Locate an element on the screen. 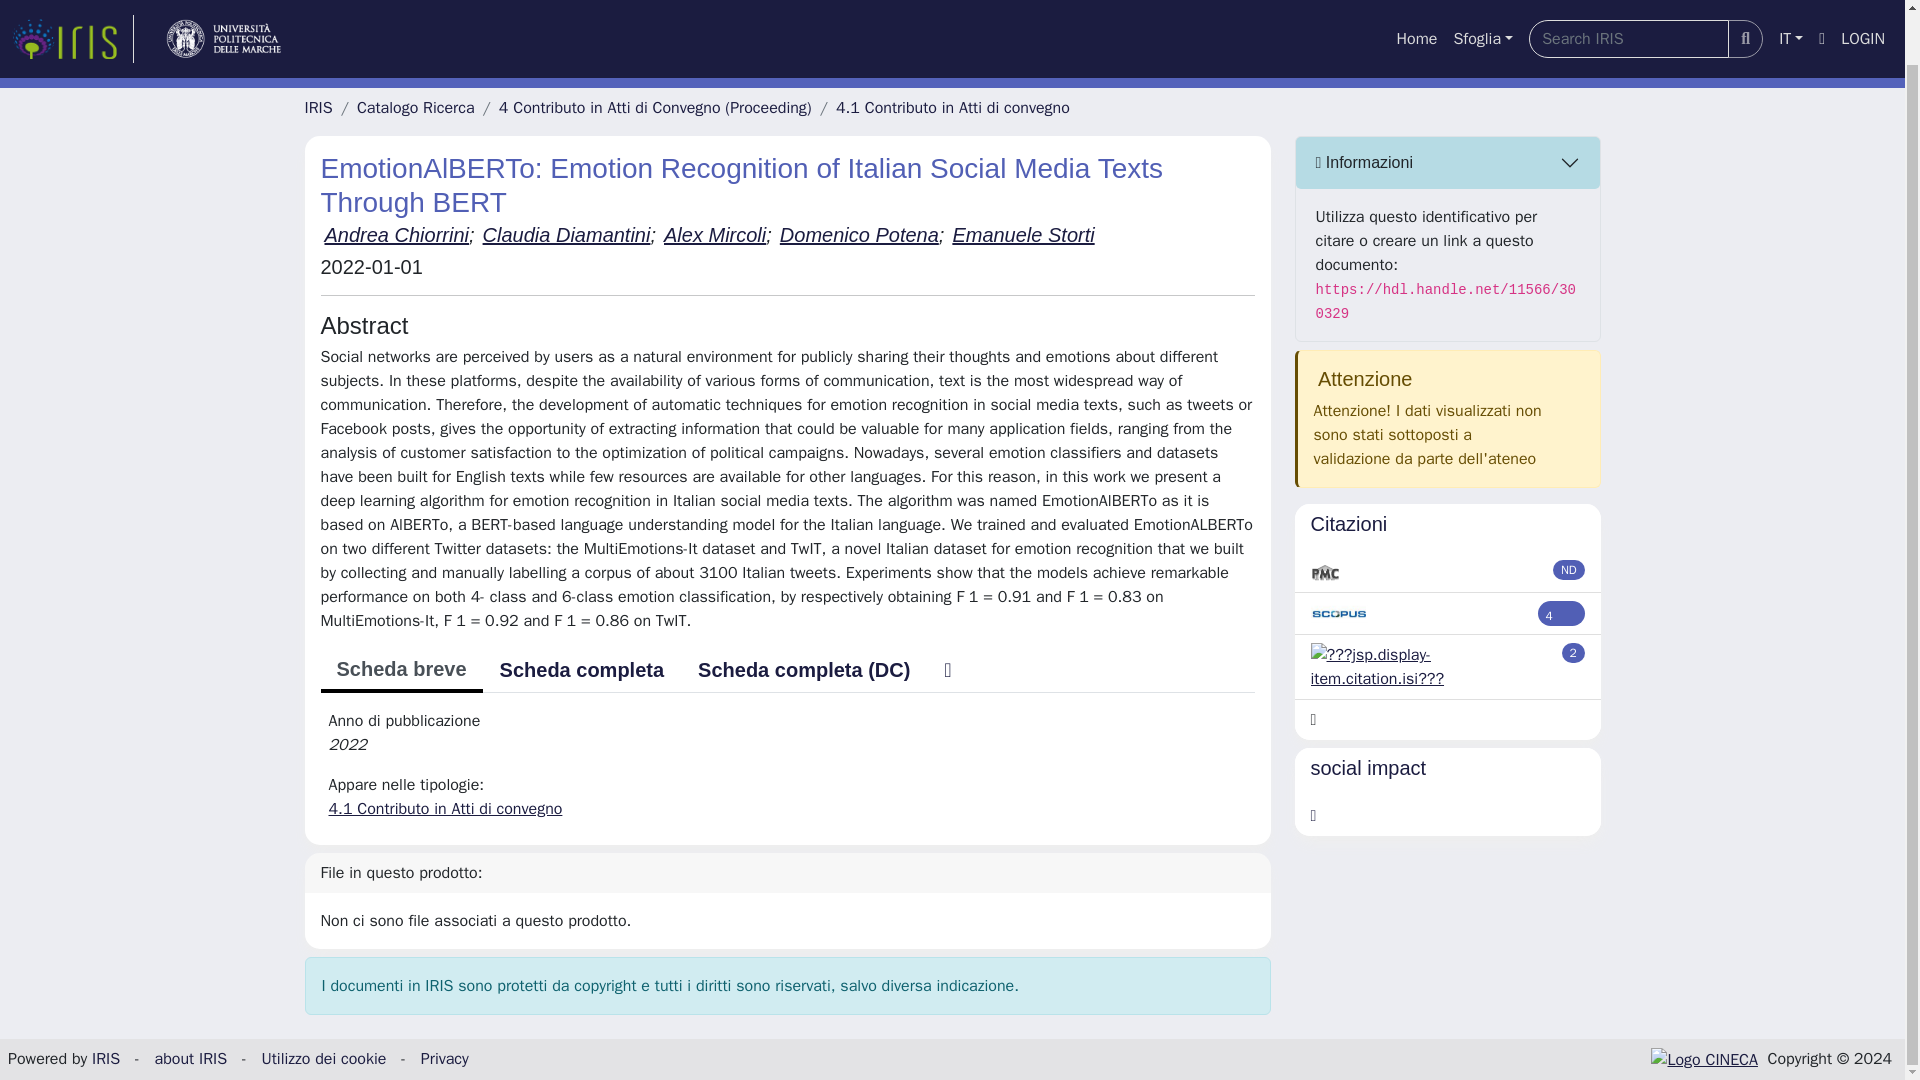 The width and height of the screenshot is (1920, 1080). IRIS is located at coordinates (318, 108).